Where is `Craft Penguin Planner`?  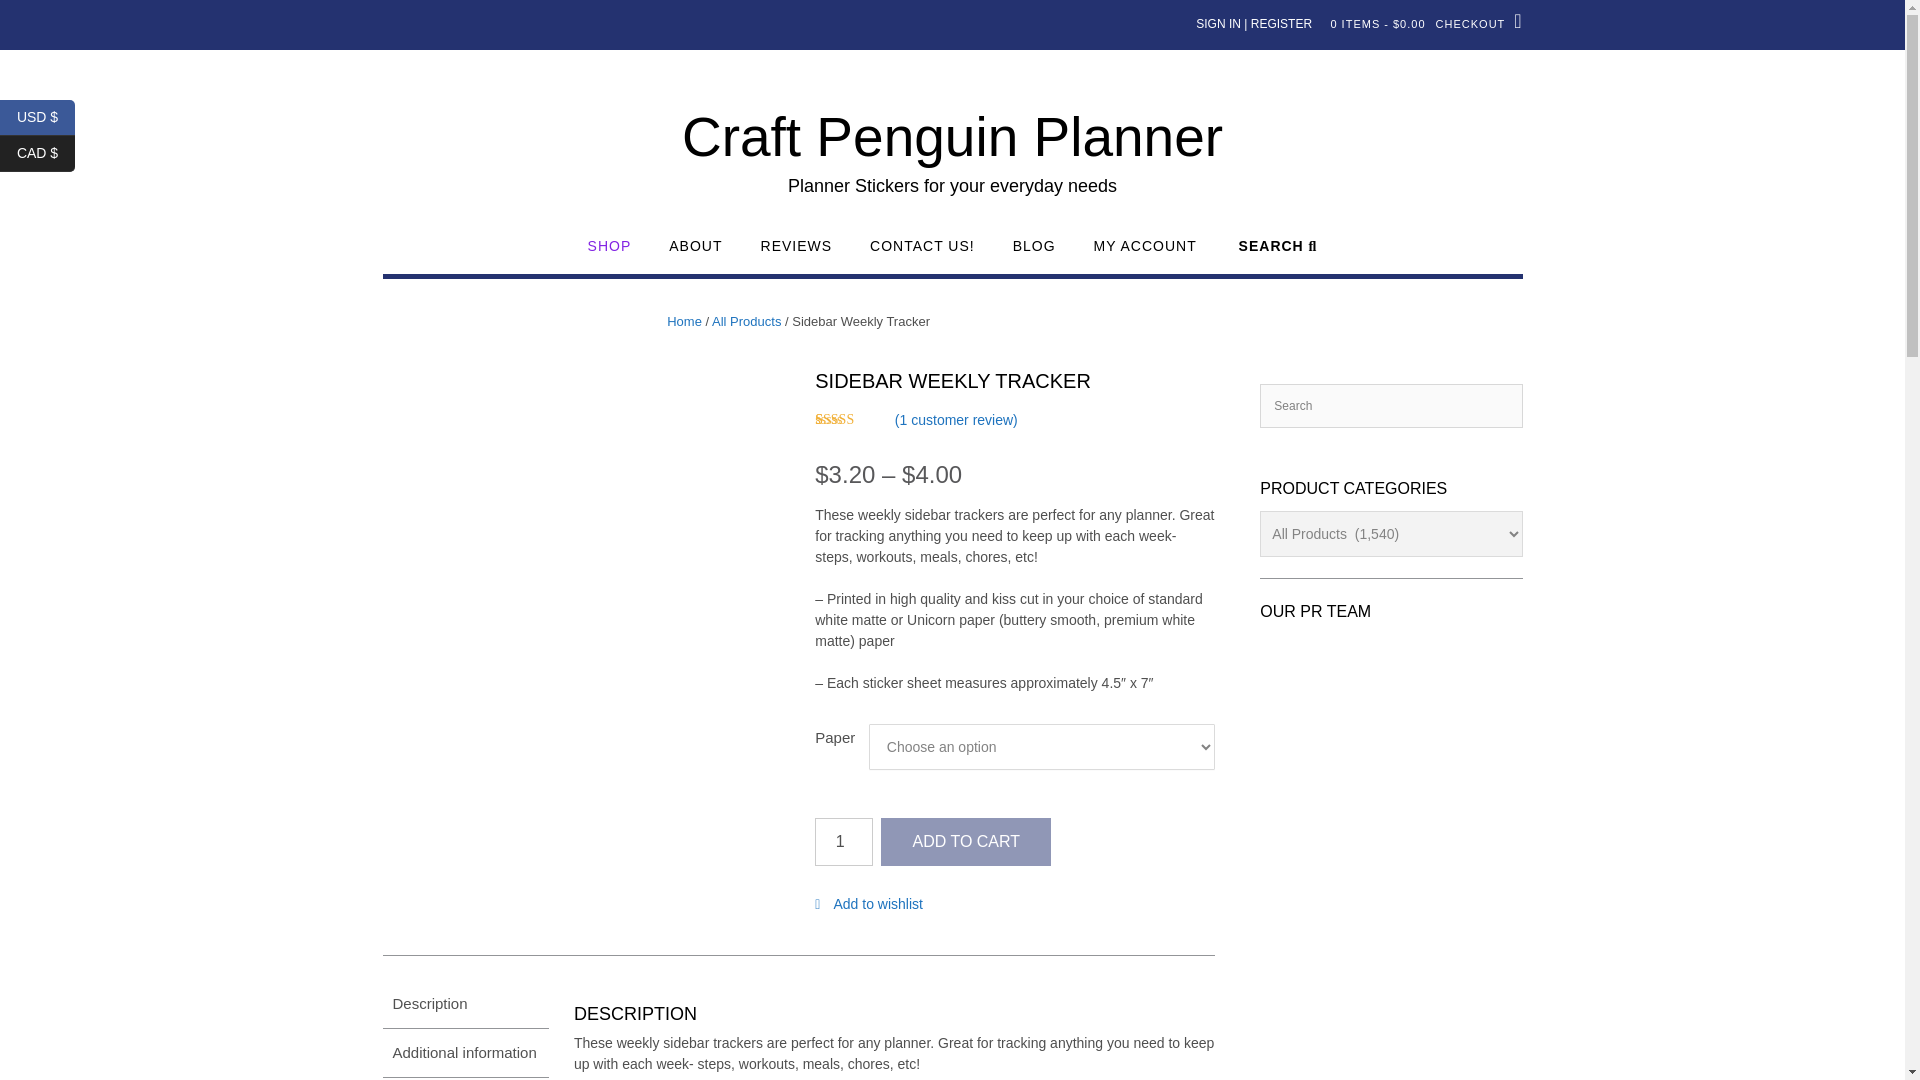
Craft Penguin Planner is located at coordinates (952, 137).